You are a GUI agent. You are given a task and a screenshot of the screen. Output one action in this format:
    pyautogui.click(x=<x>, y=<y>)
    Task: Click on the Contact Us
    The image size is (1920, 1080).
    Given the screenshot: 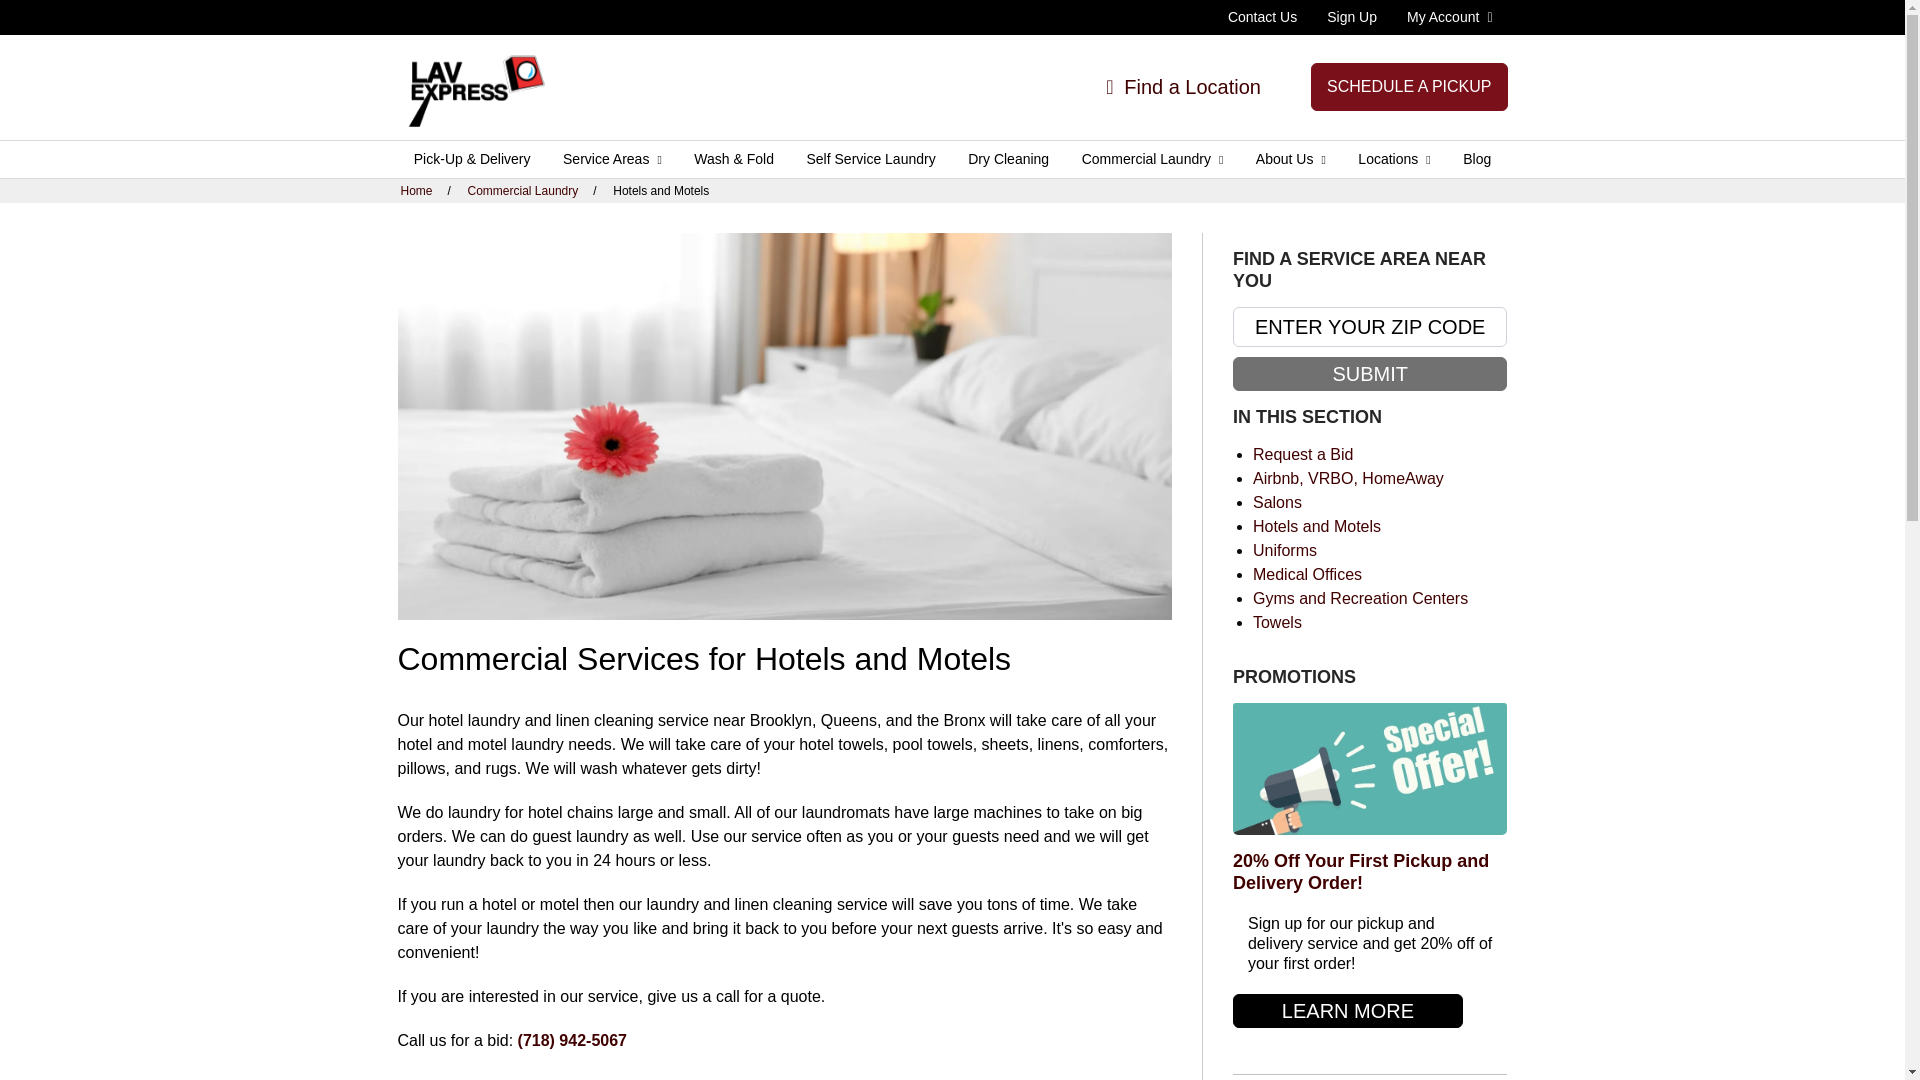 What is the action you would take?
    pyautogui.click(x=1262, y=16)
    